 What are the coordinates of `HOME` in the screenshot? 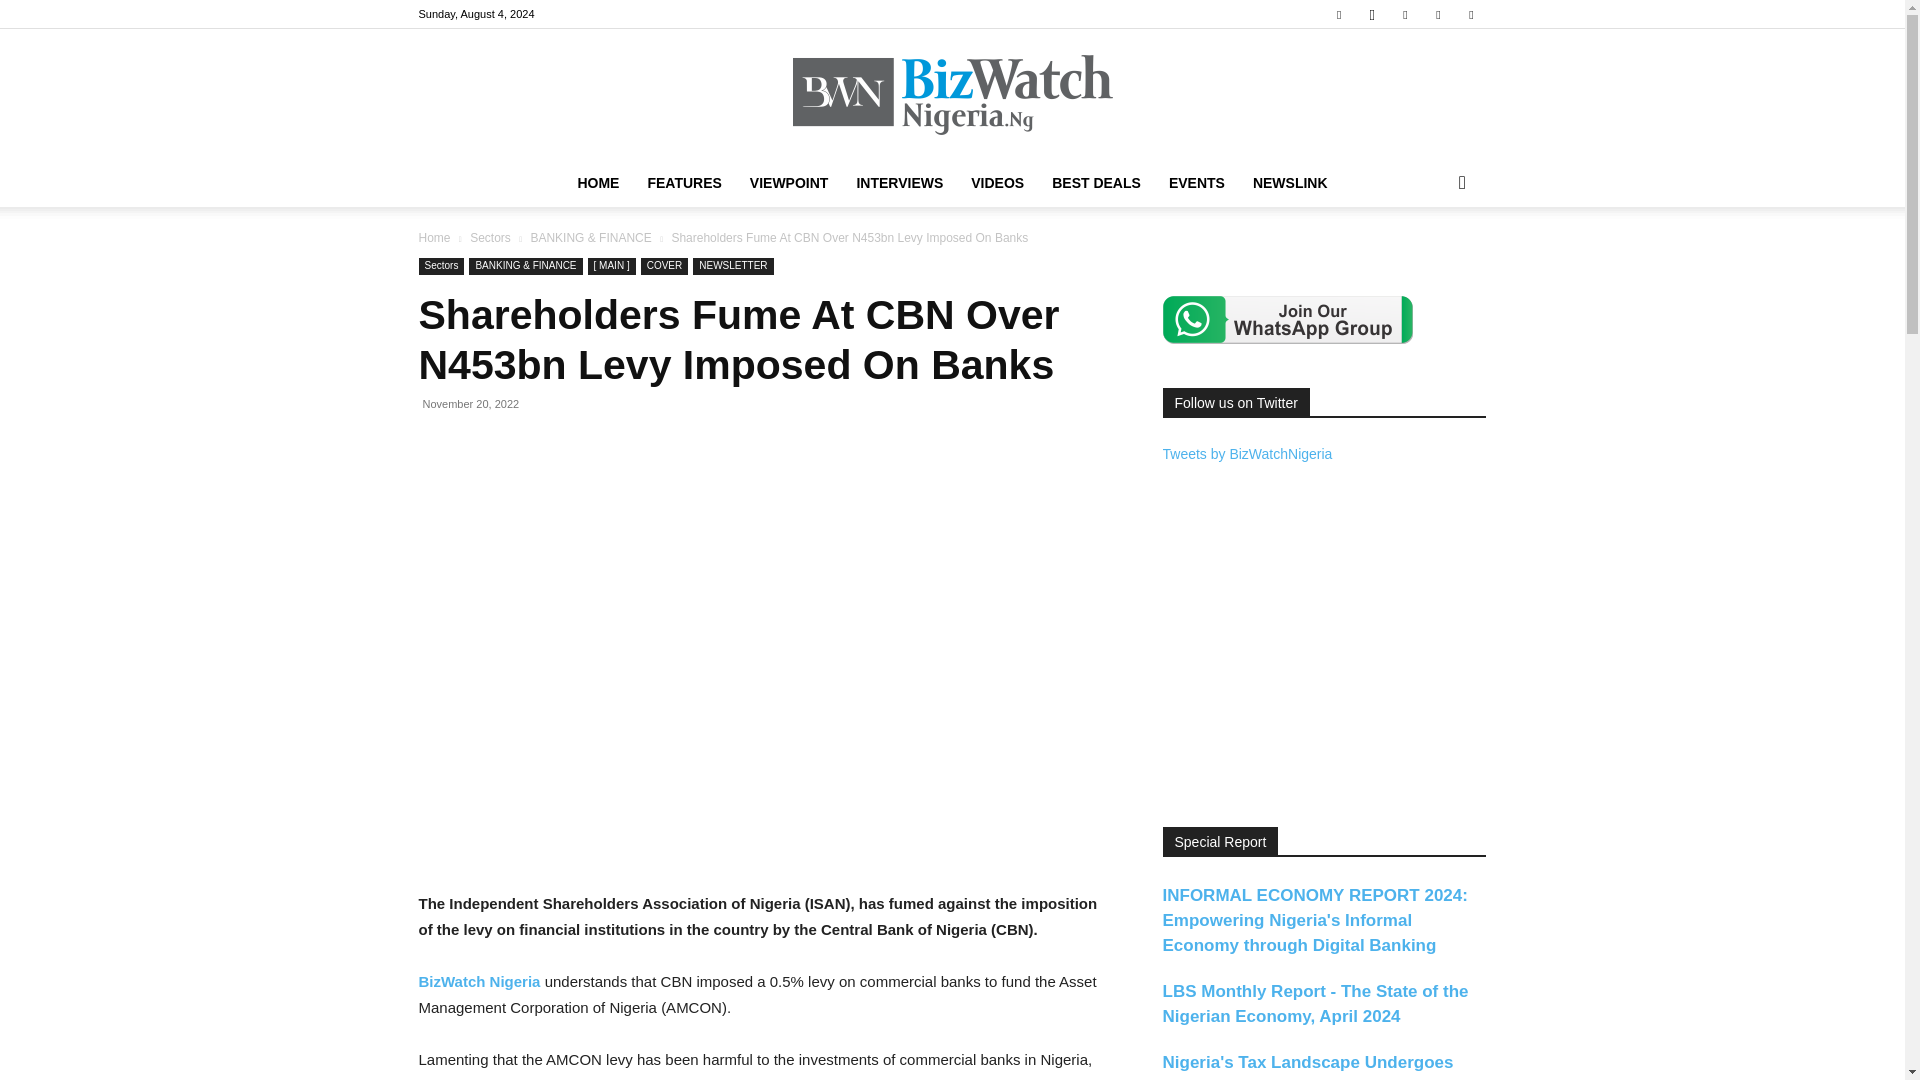 It's located at (598, 182).